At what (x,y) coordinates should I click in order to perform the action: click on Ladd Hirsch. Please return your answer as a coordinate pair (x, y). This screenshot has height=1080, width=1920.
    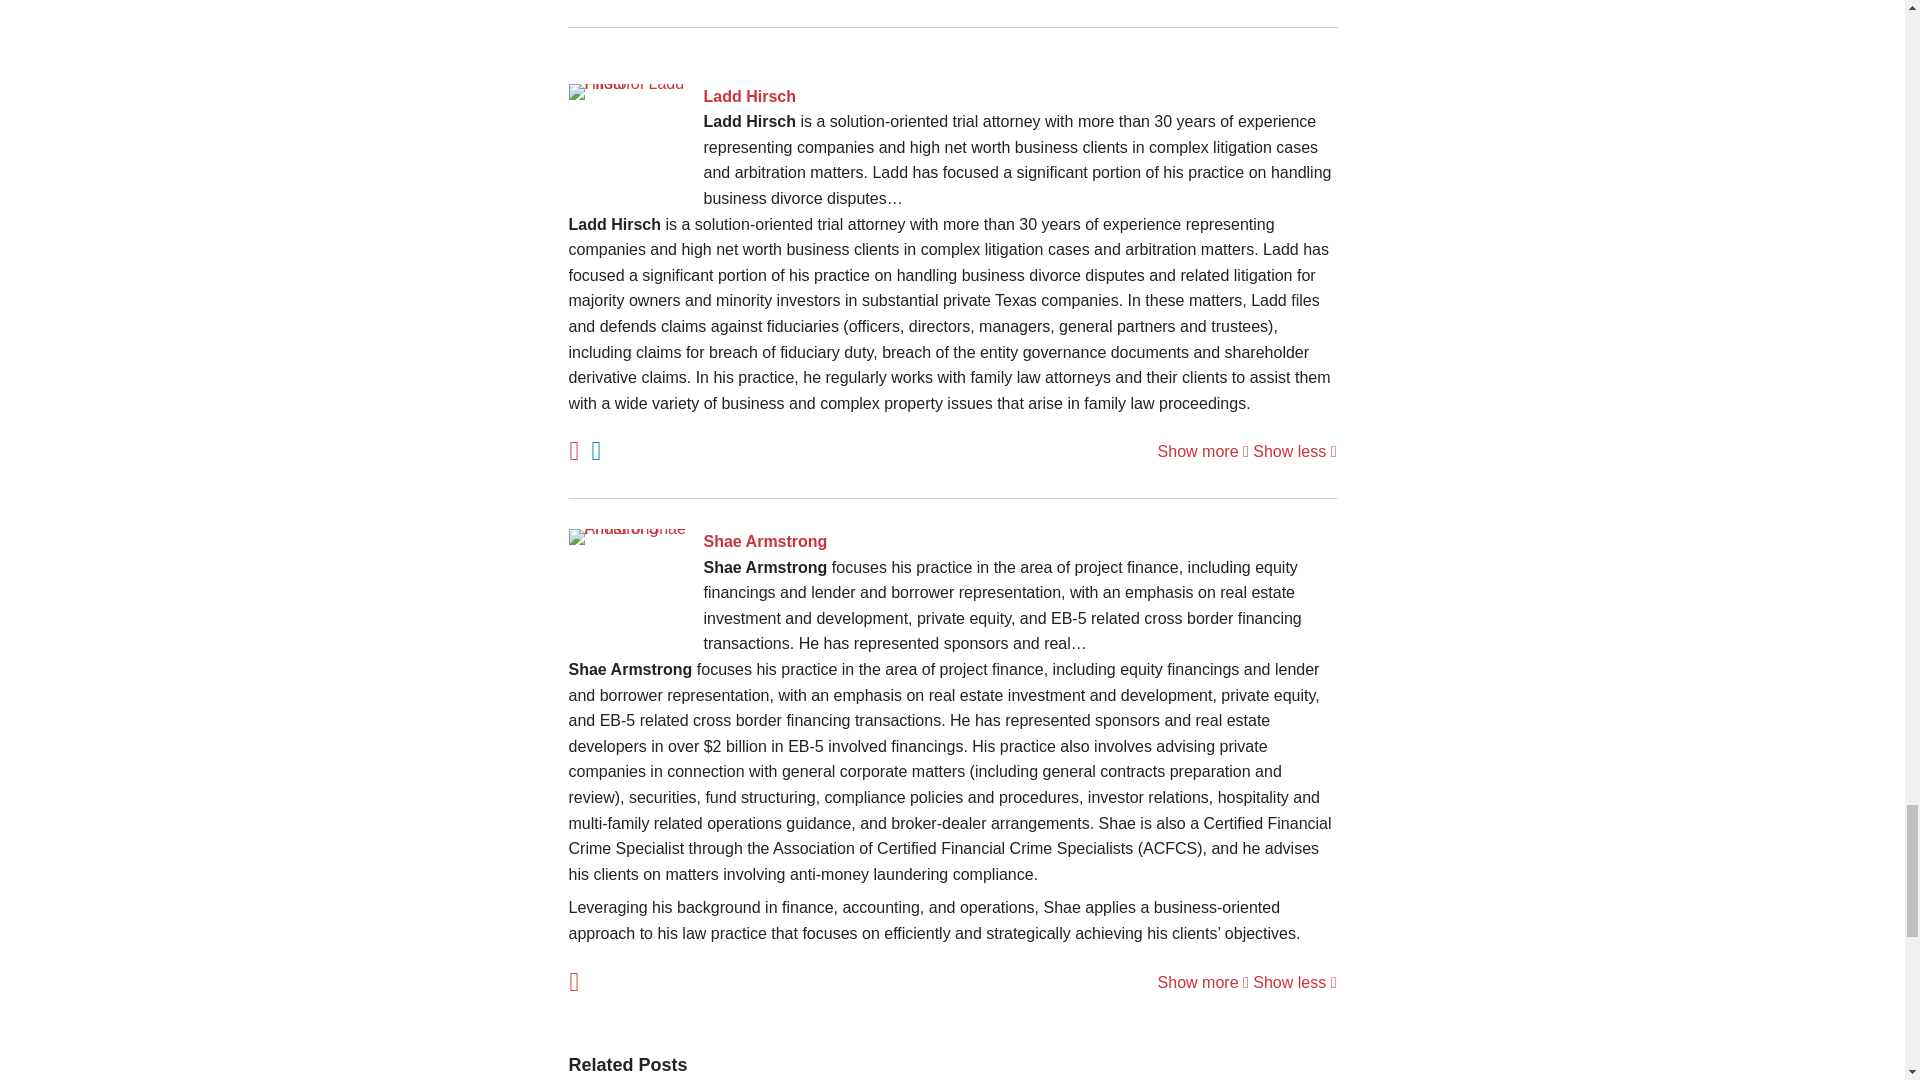
    Looking at the image, I should click on (952, 97).